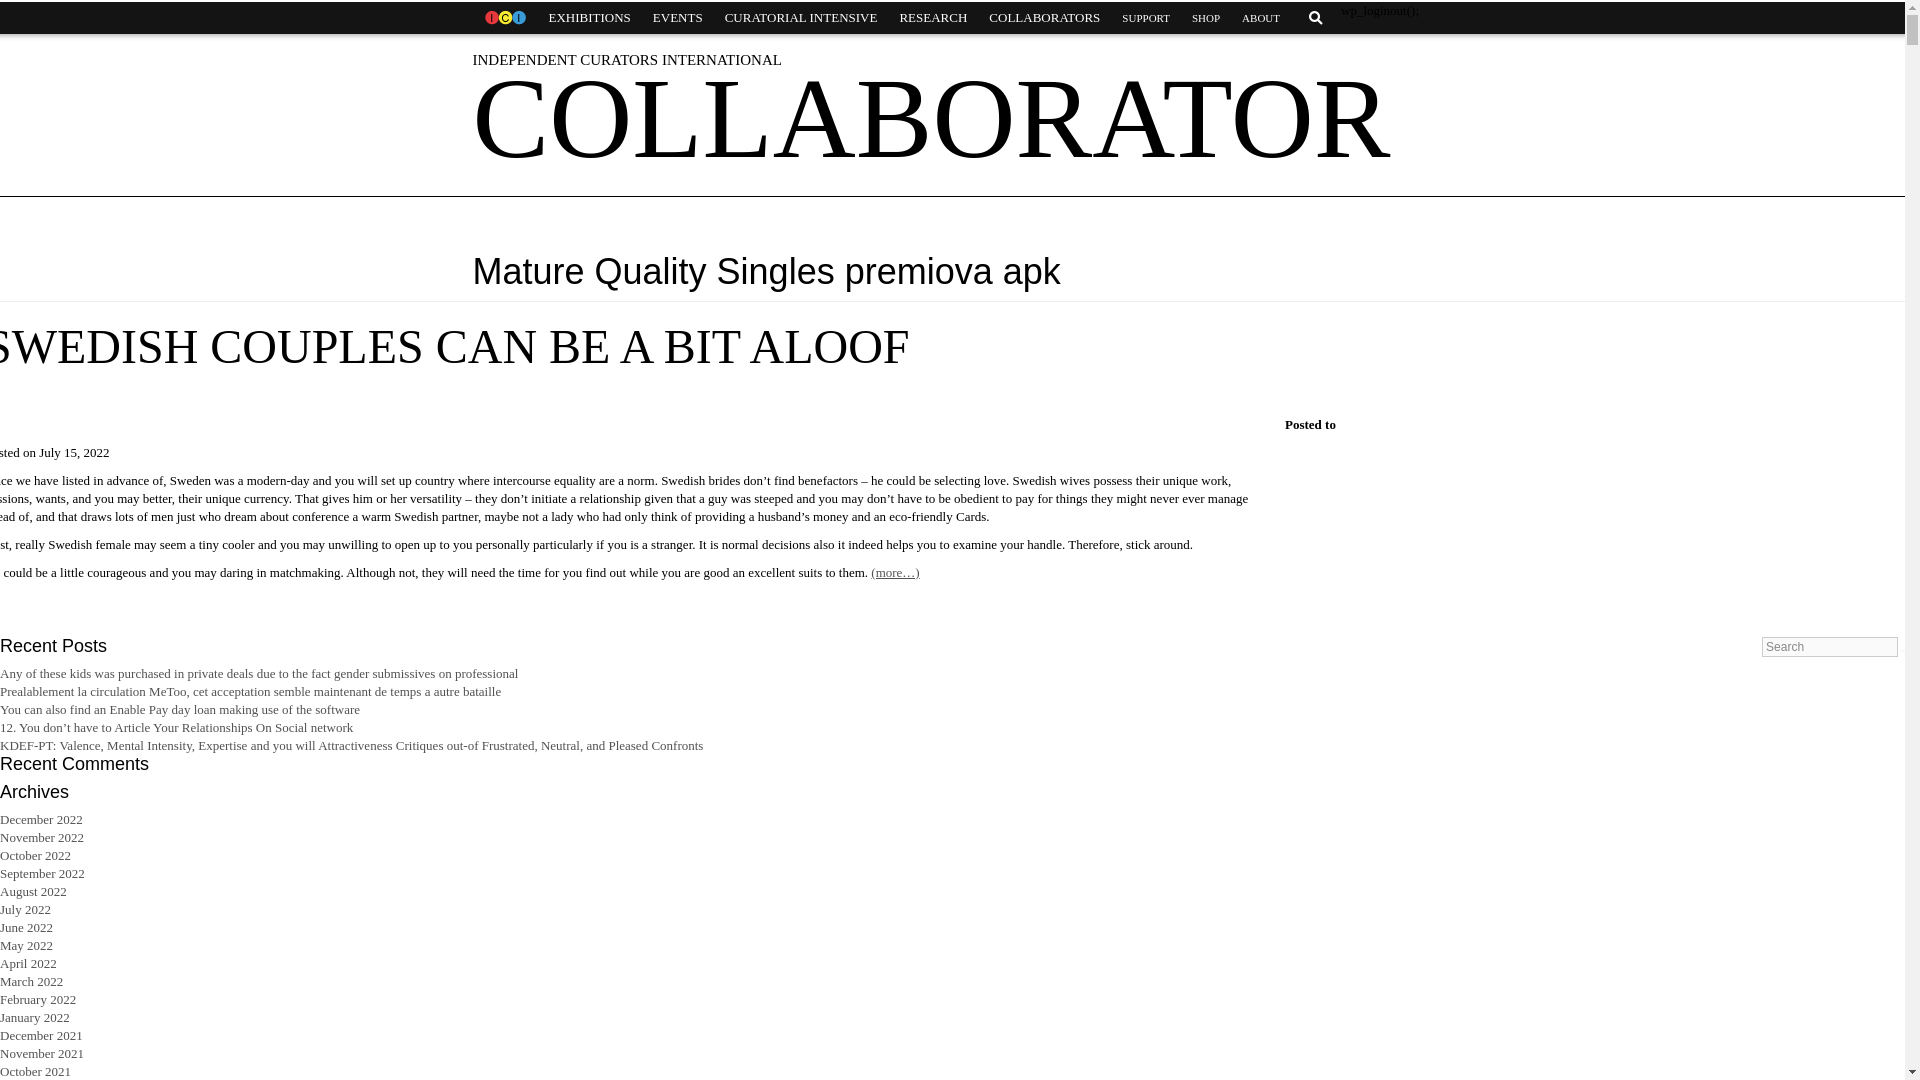 This screenshot has width=1920, height=1080. What do you see at coordinates (801, 18) in the screenshot?
I see `CURATORIAL INTENSIVE` at bounding box center [801, 18].